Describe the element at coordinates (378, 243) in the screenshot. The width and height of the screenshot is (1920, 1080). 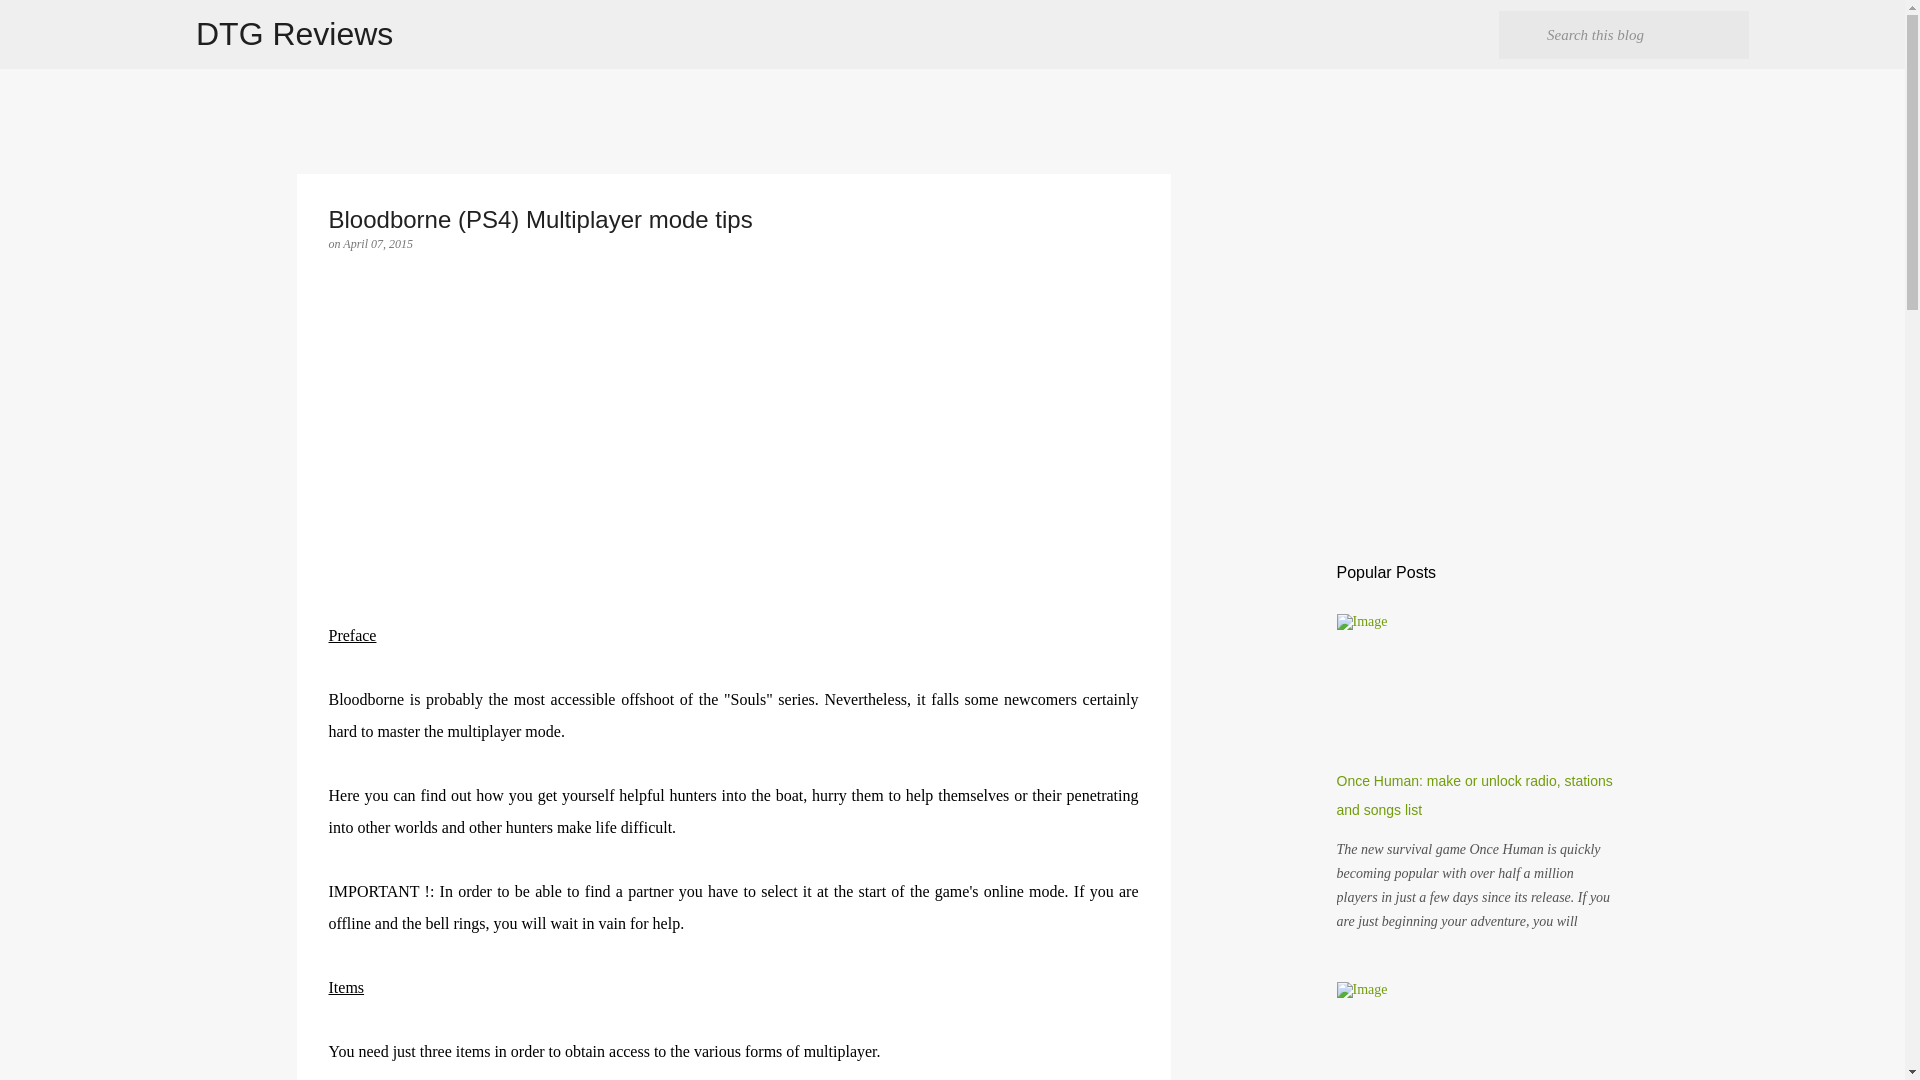
I see `April 07, 2015` at that location.